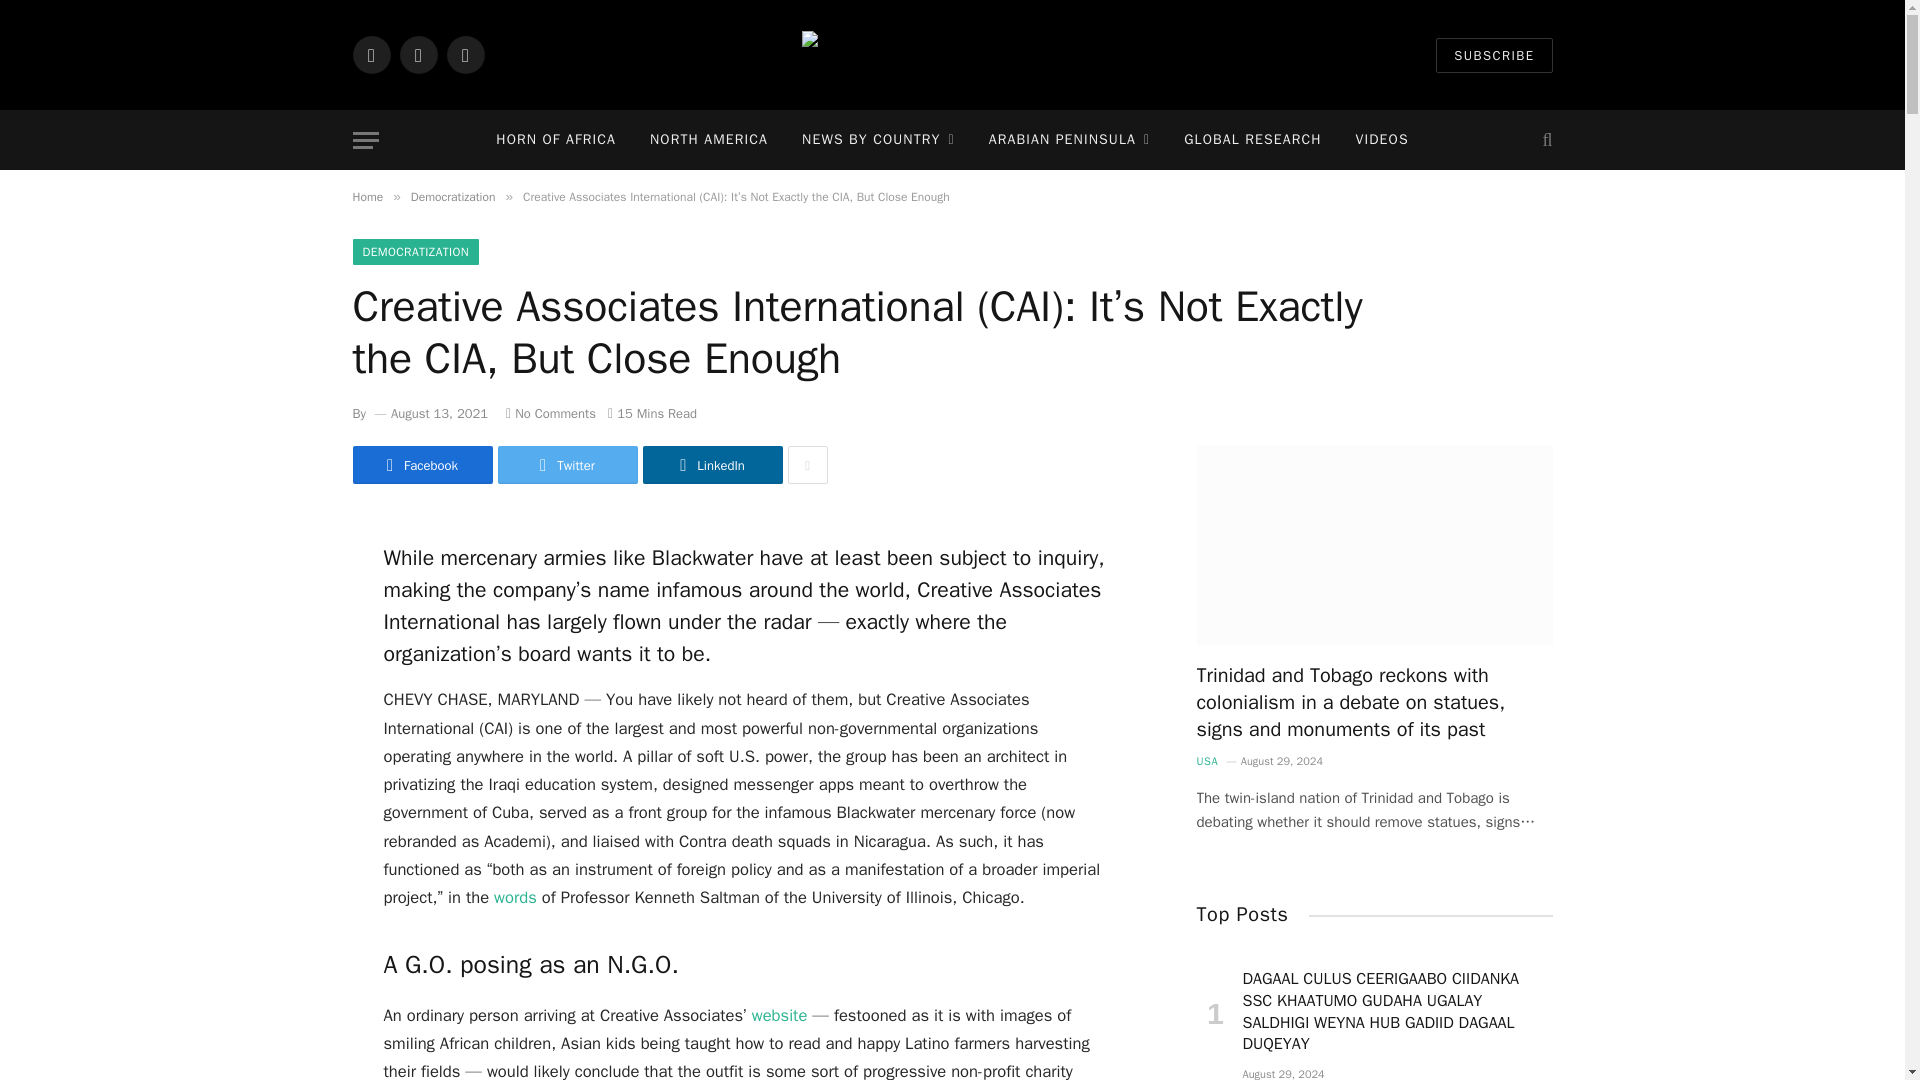 This screenshot has width=1920, height=1080. What do you see at coordinates (1069, 140) in the screenshot?
I see `ARABIAN PENINSULA` at bounding box center [1069, 140].